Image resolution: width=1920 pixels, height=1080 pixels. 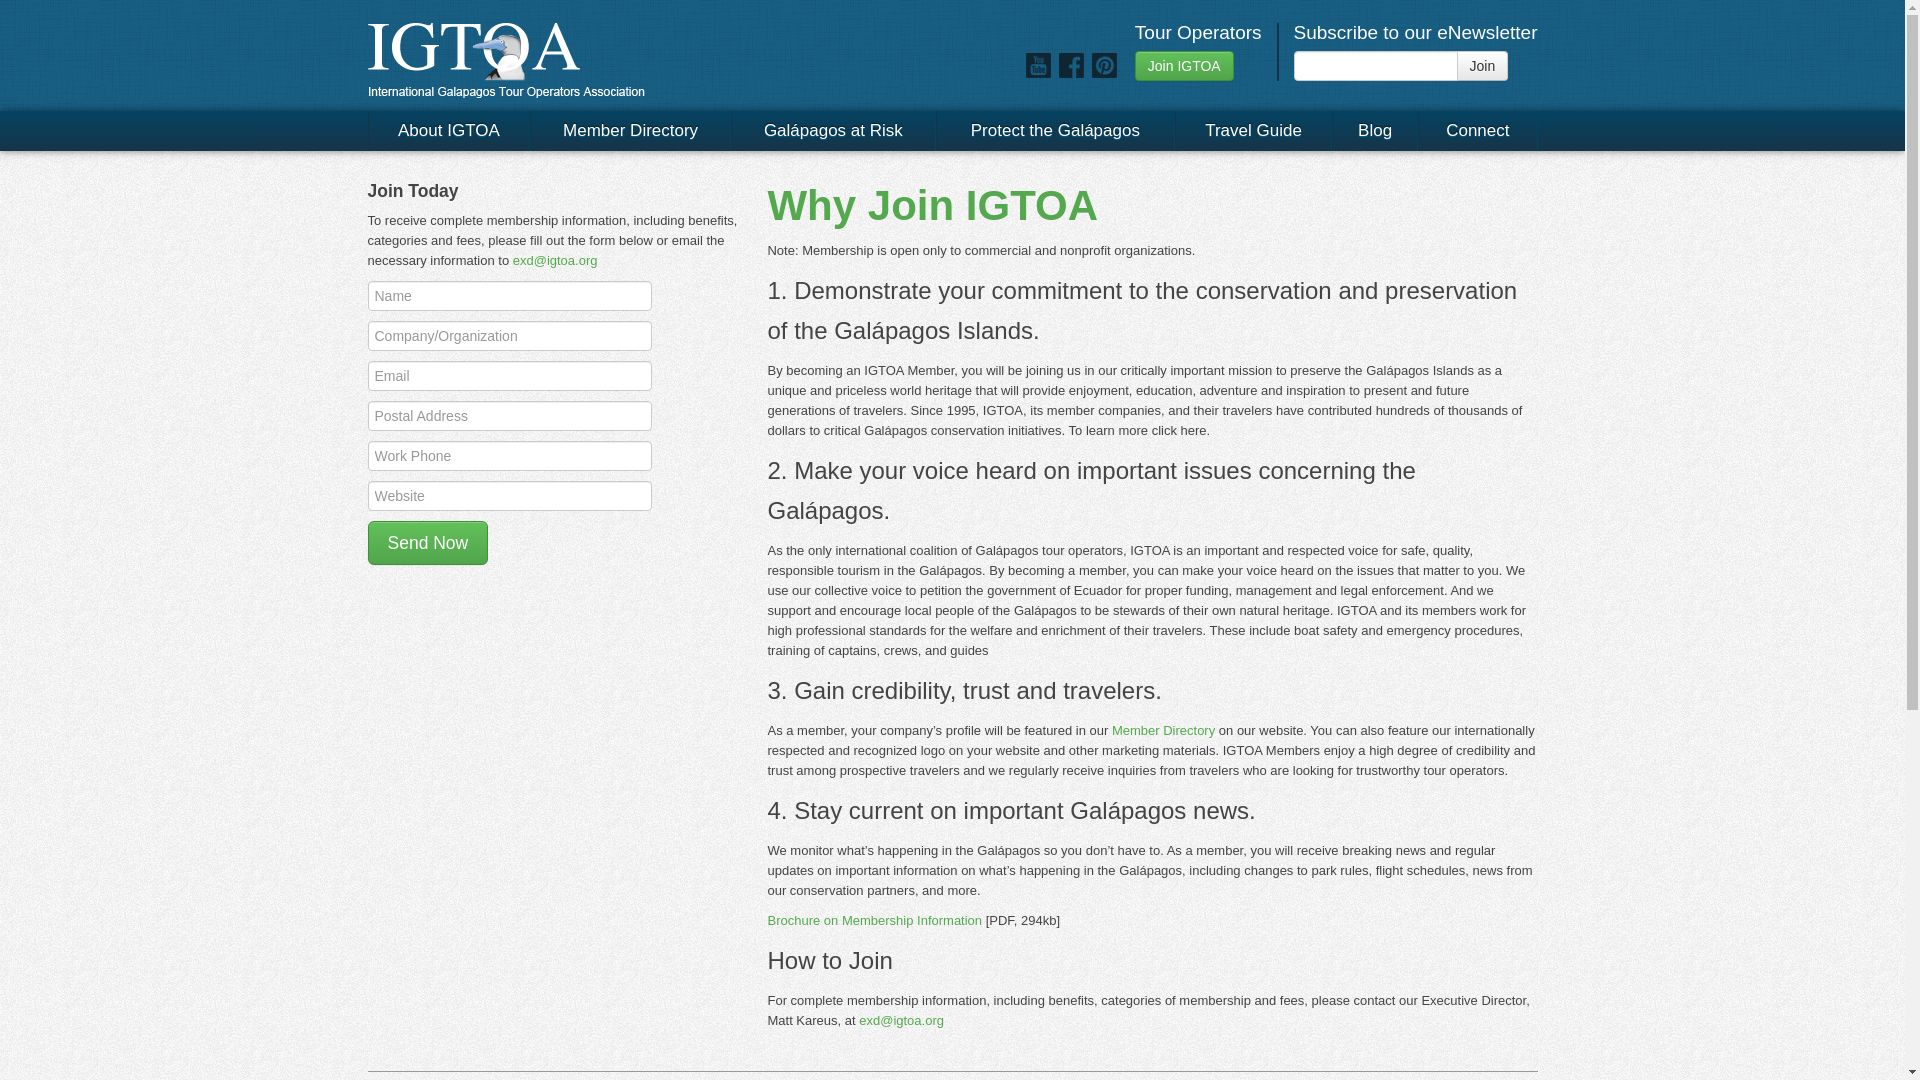 What do you see at coordinates (428, 542) in the screenshot?
I see `Send Now` at bounding box center [428, 542].